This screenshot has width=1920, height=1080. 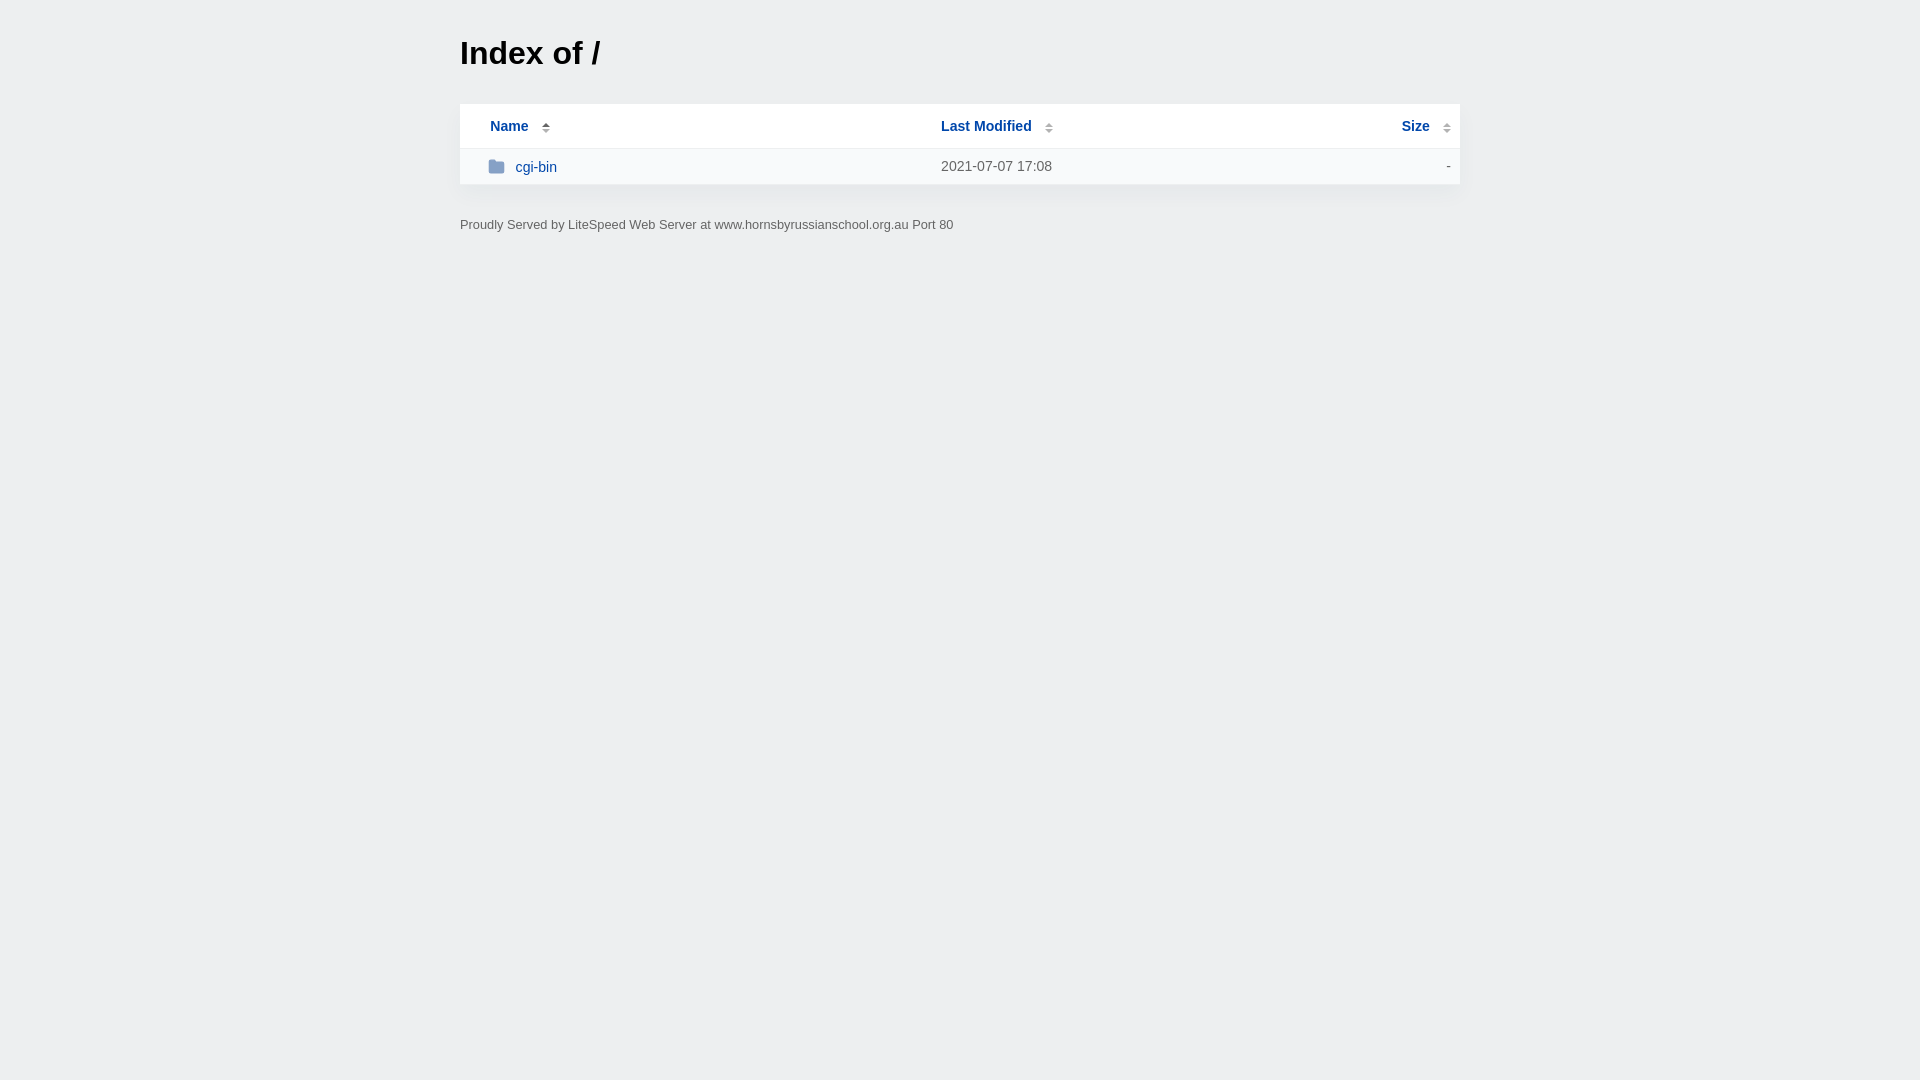 What do you see at coordinates (706, 166) in the screenshot?
I see `cgi-bin` at bounding box center [706, 166].